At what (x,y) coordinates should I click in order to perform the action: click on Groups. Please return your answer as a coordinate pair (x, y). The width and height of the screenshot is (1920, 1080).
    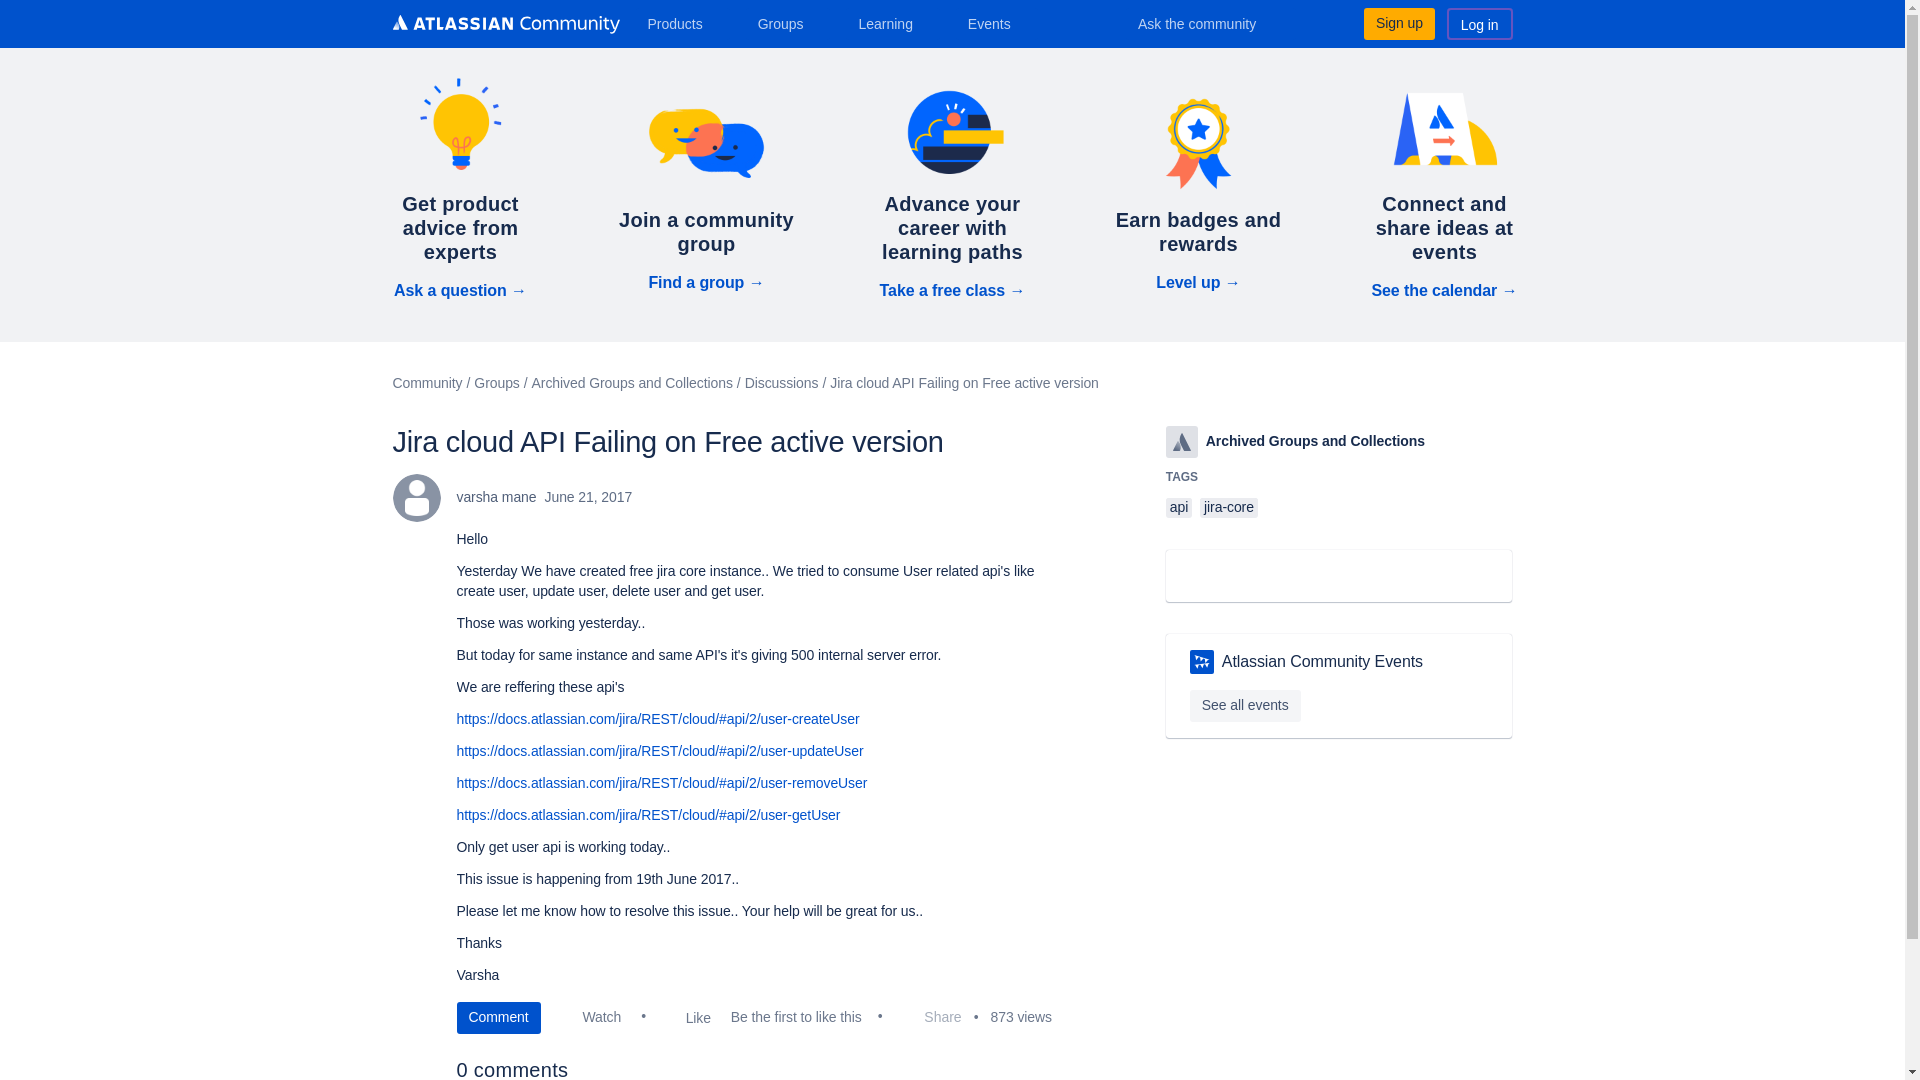
    Looking at the image, I should click on (788, 23).